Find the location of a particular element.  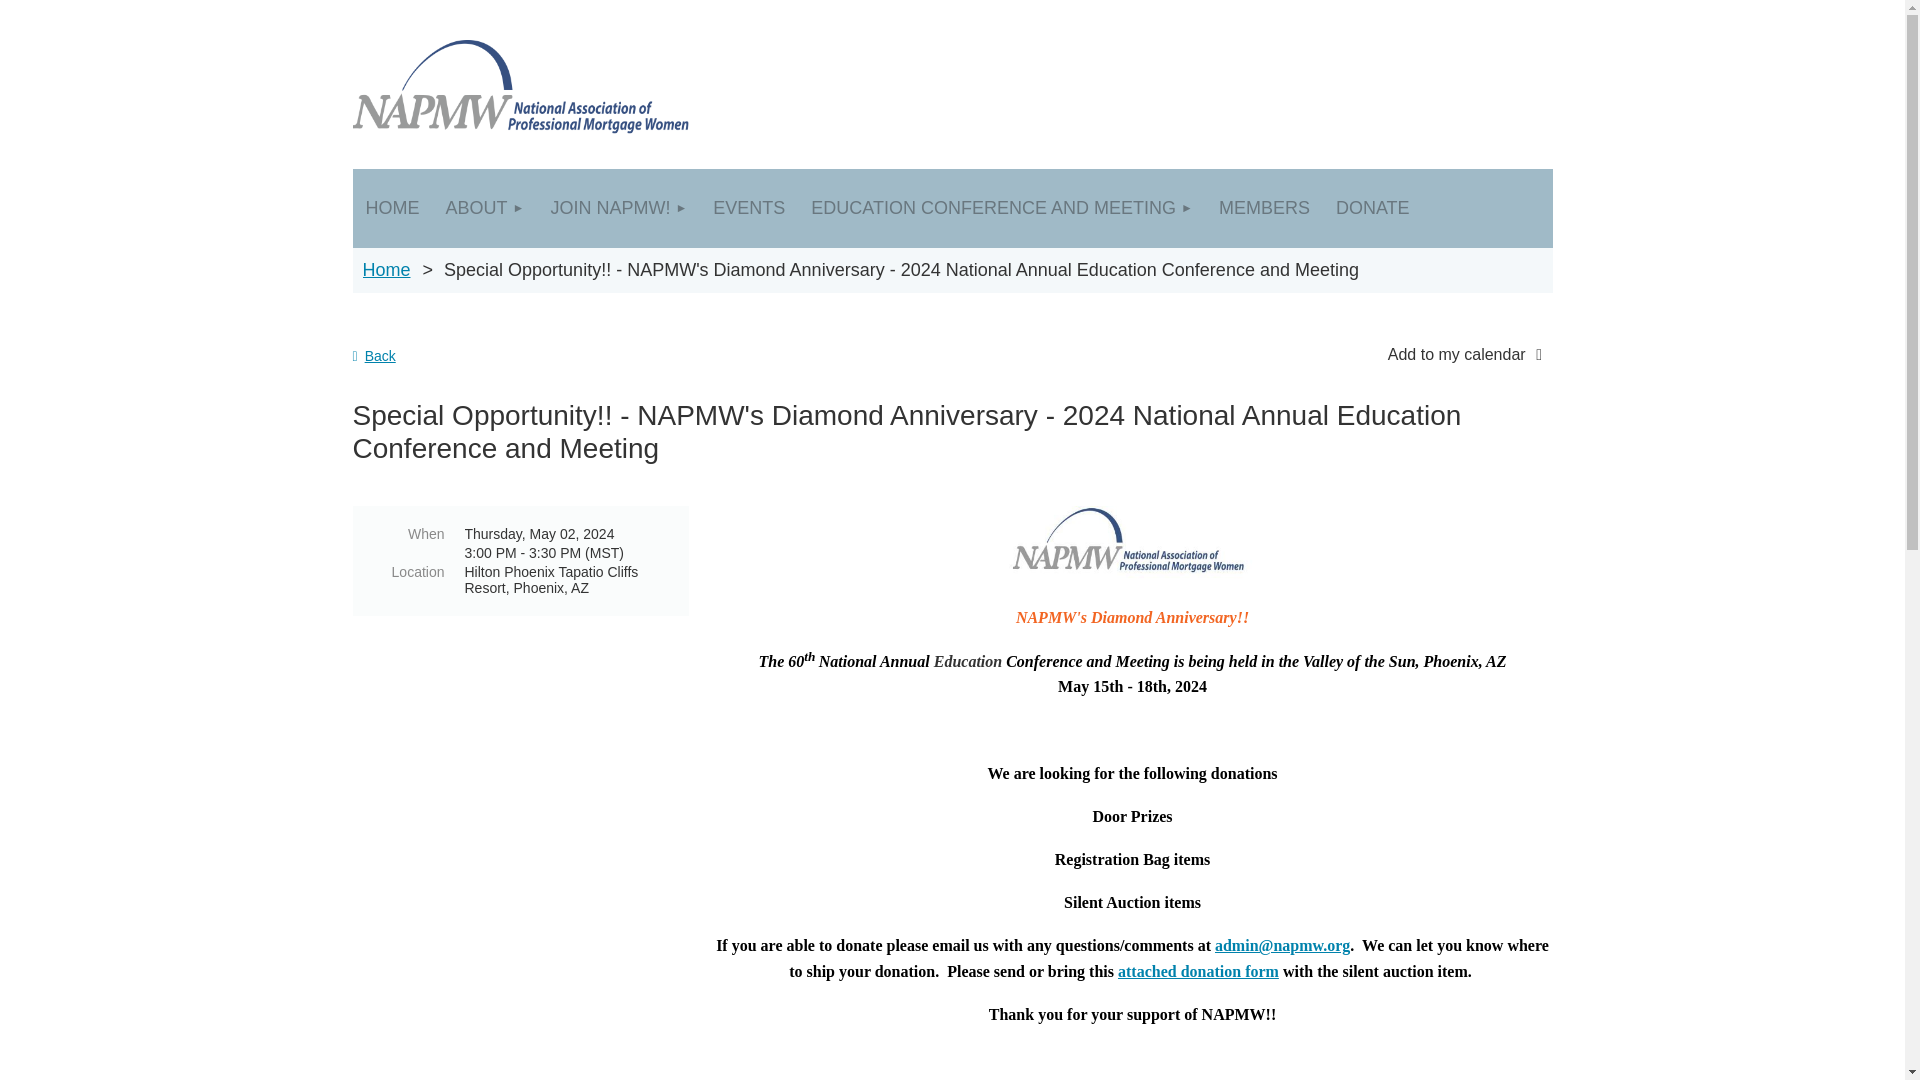

HOME is located at coordinates (392, 208).